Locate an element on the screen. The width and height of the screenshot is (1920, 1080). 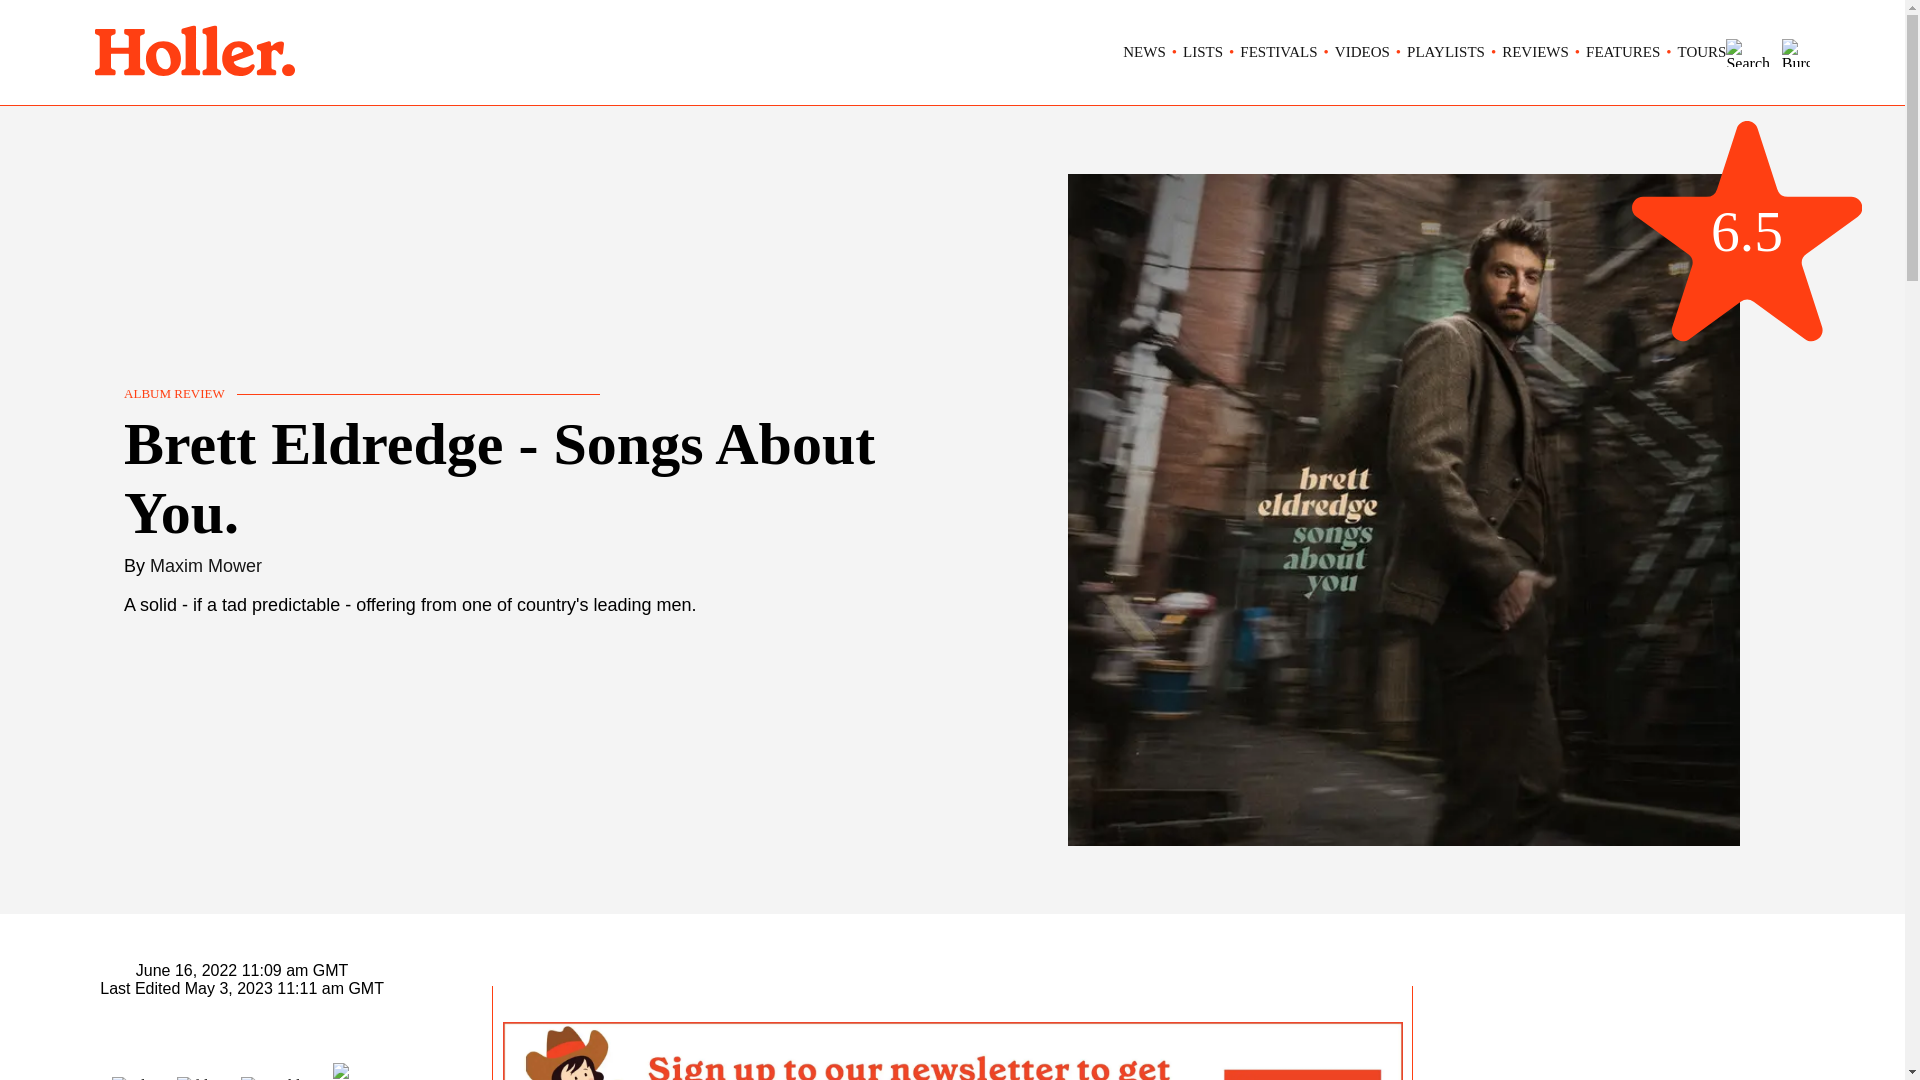
VIDEOS is located at coordinates (1362, 52).